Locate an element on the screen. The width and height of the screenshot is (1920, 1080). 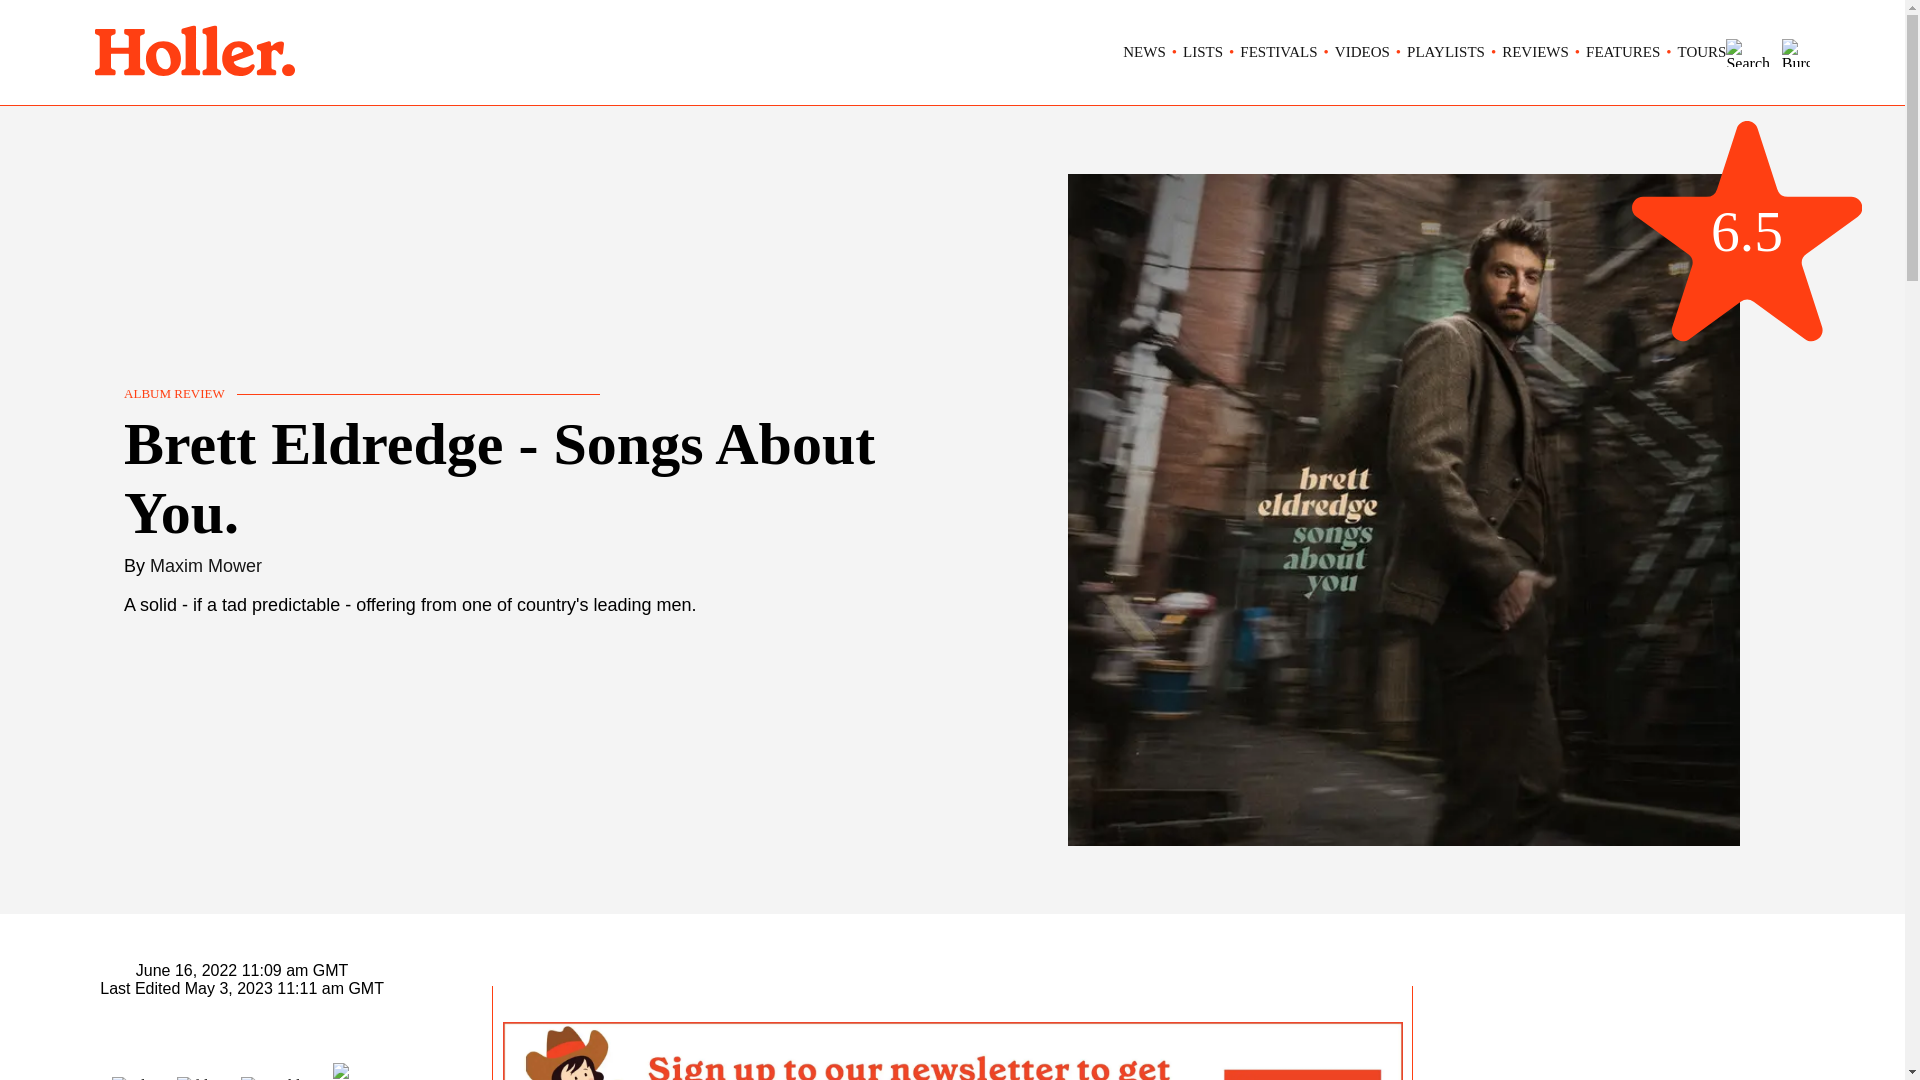
VIDEOS is located at coordinates (1362, 52).